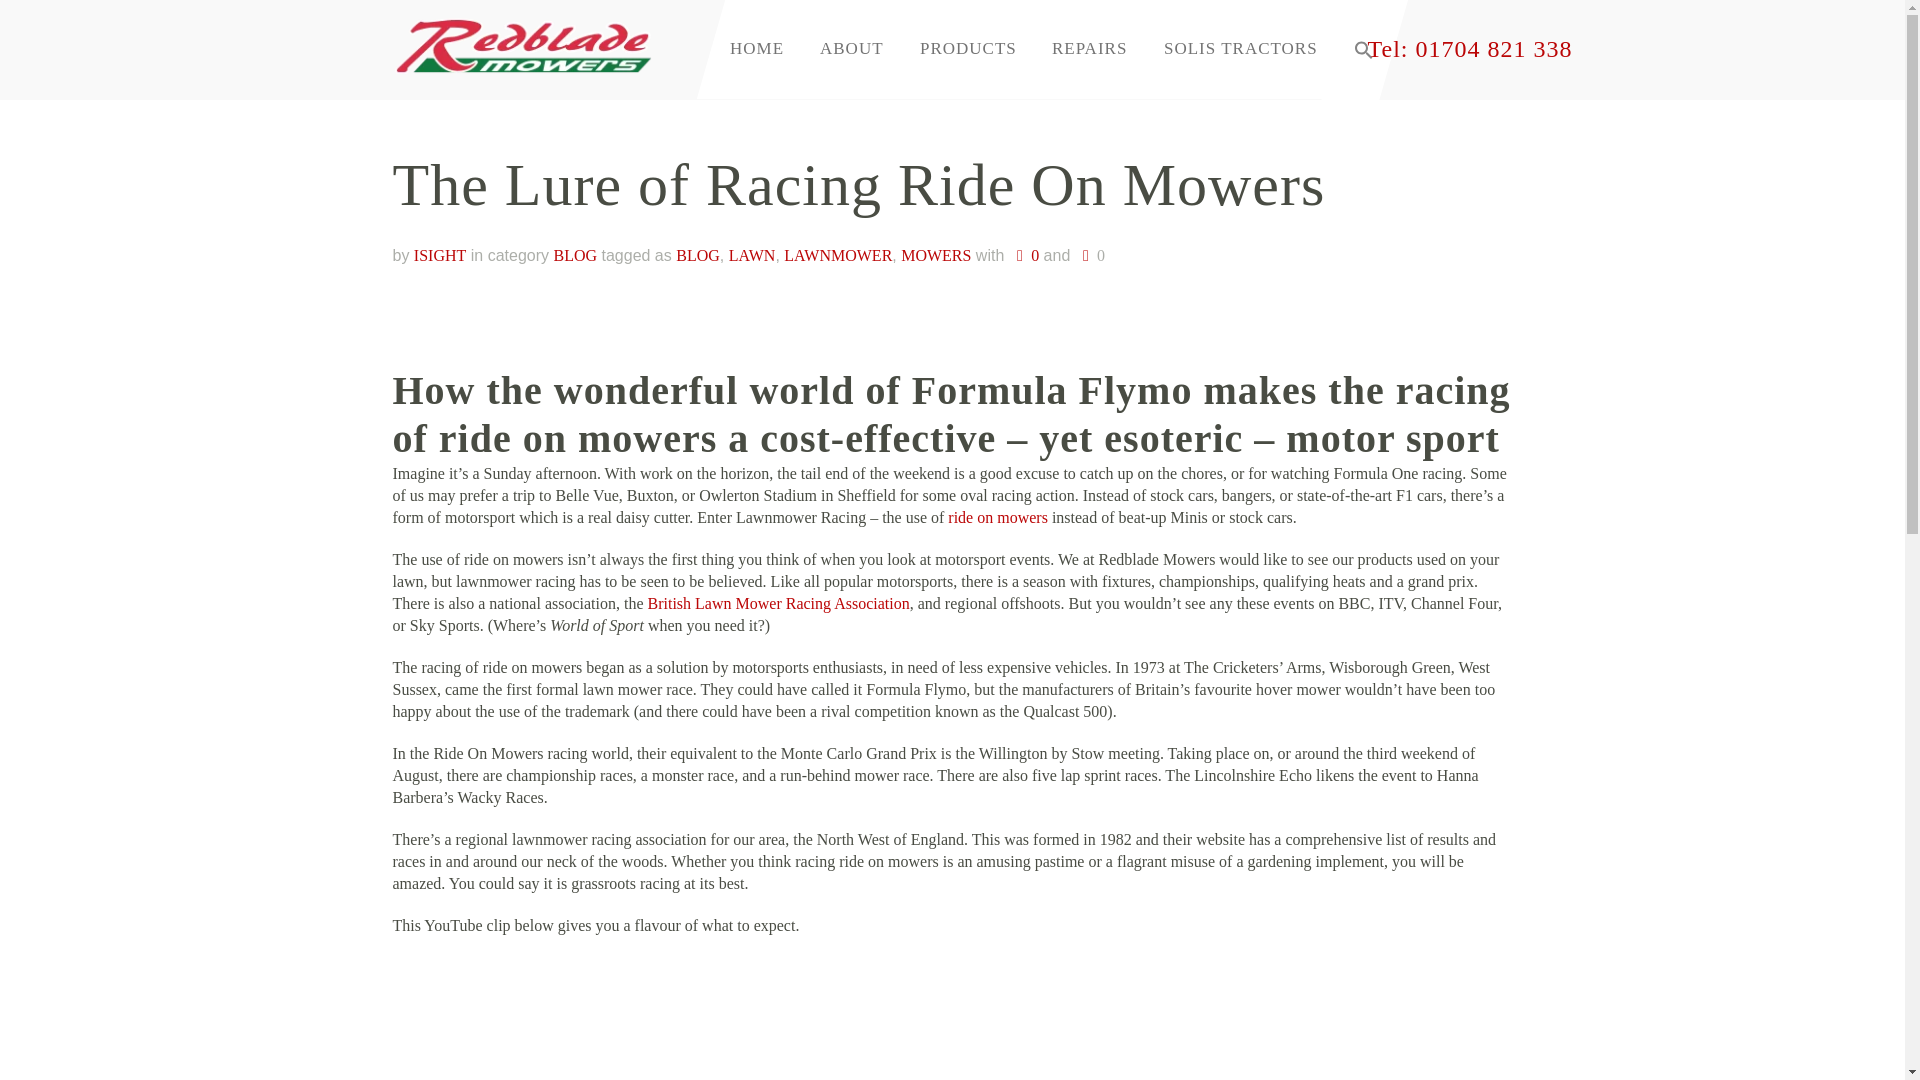  What do you see at coordinates (1024, 255) in the screenshot?
I see `0` at bounding box center [1024, 255].